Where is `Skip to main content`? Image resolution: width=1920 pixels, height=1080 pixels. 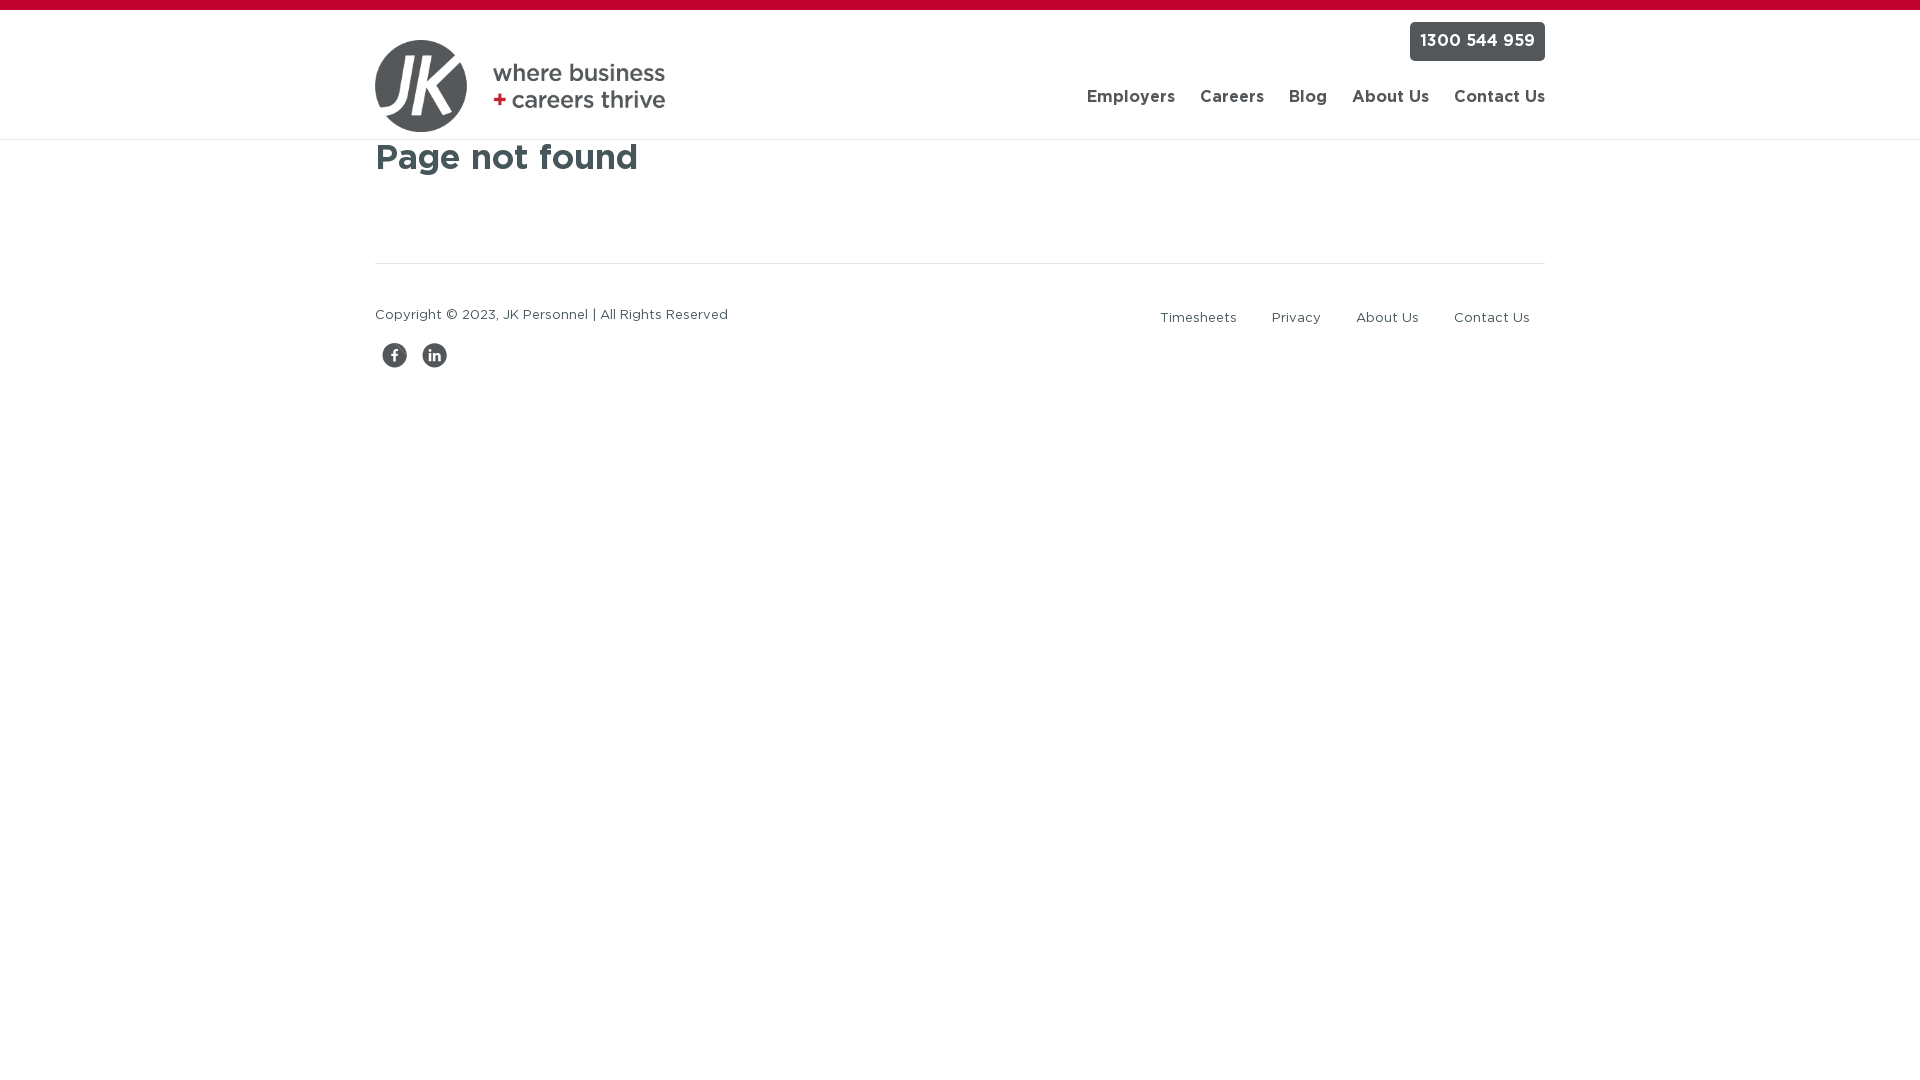
Skip to main content is located at coordinates (85, 9).